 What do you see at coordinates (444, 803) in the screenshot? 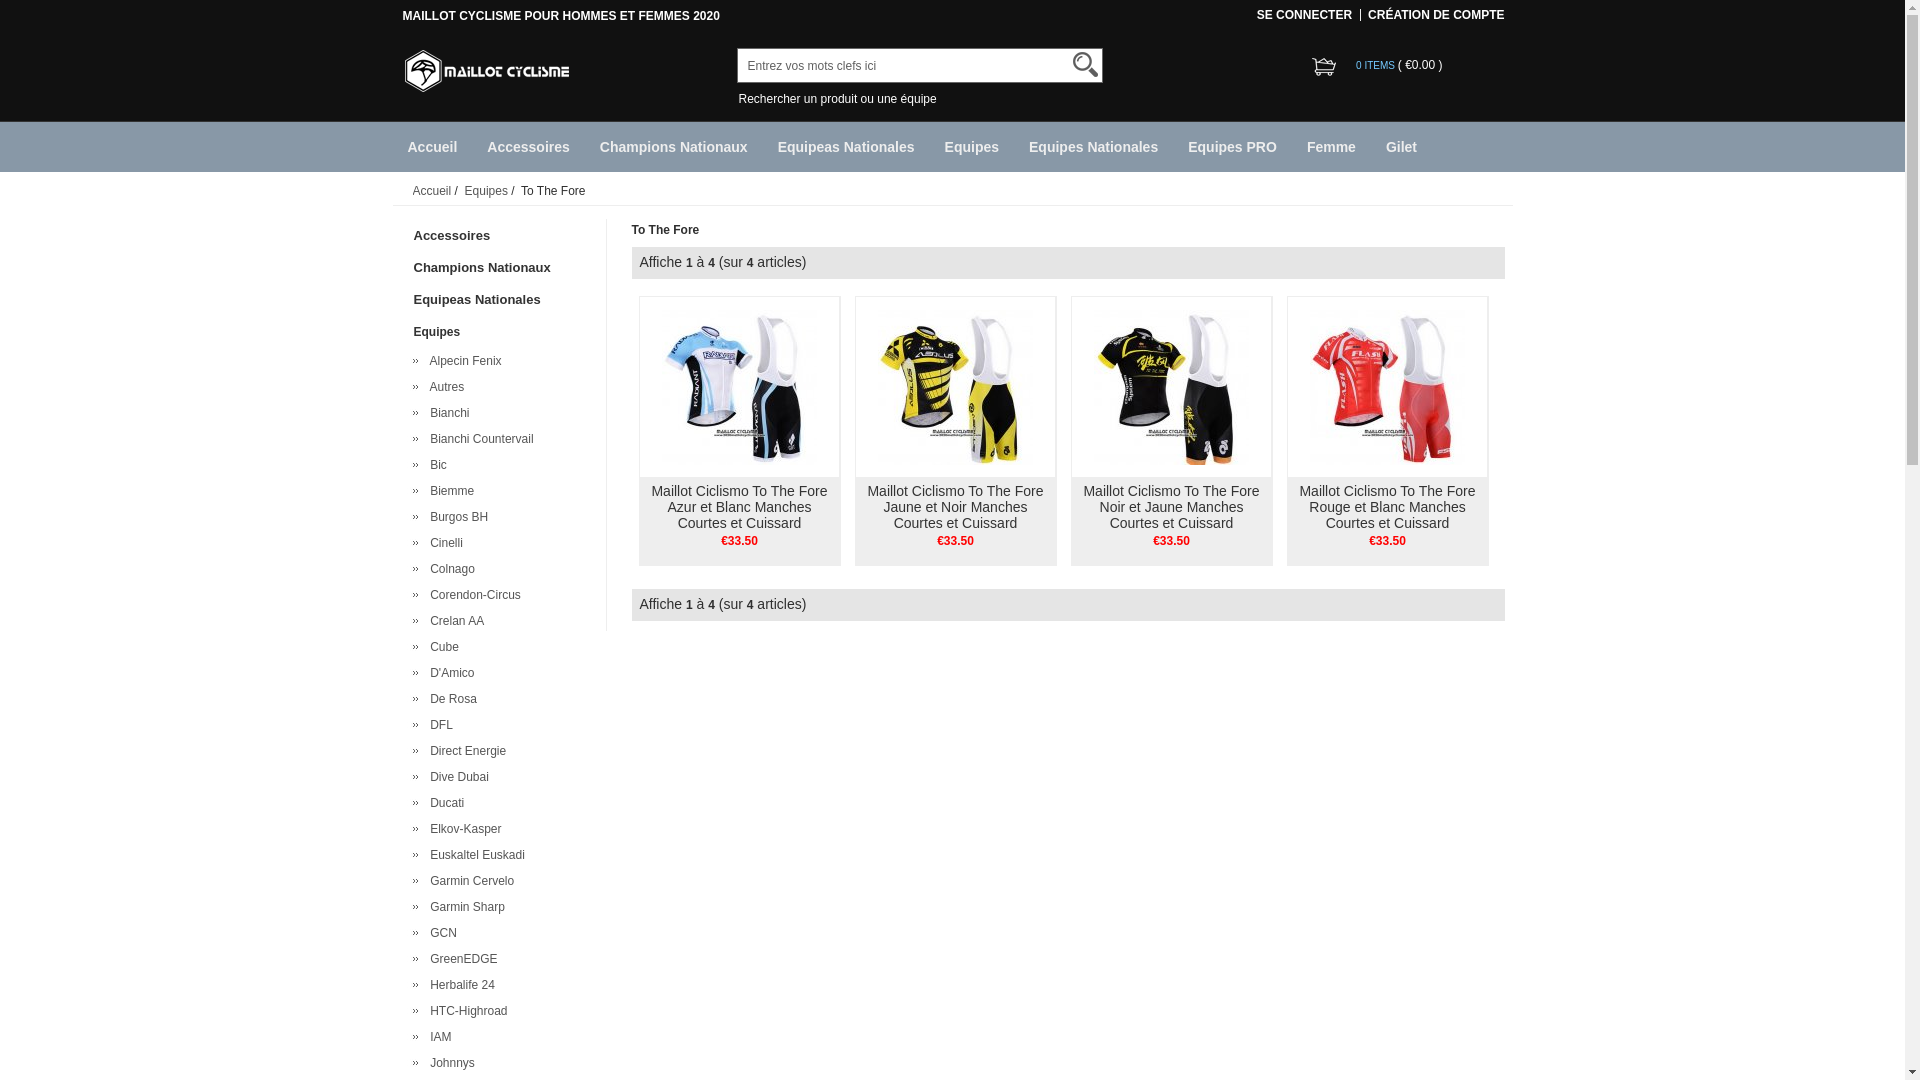
I see `  Ducati` at bounding box center [444, 803].